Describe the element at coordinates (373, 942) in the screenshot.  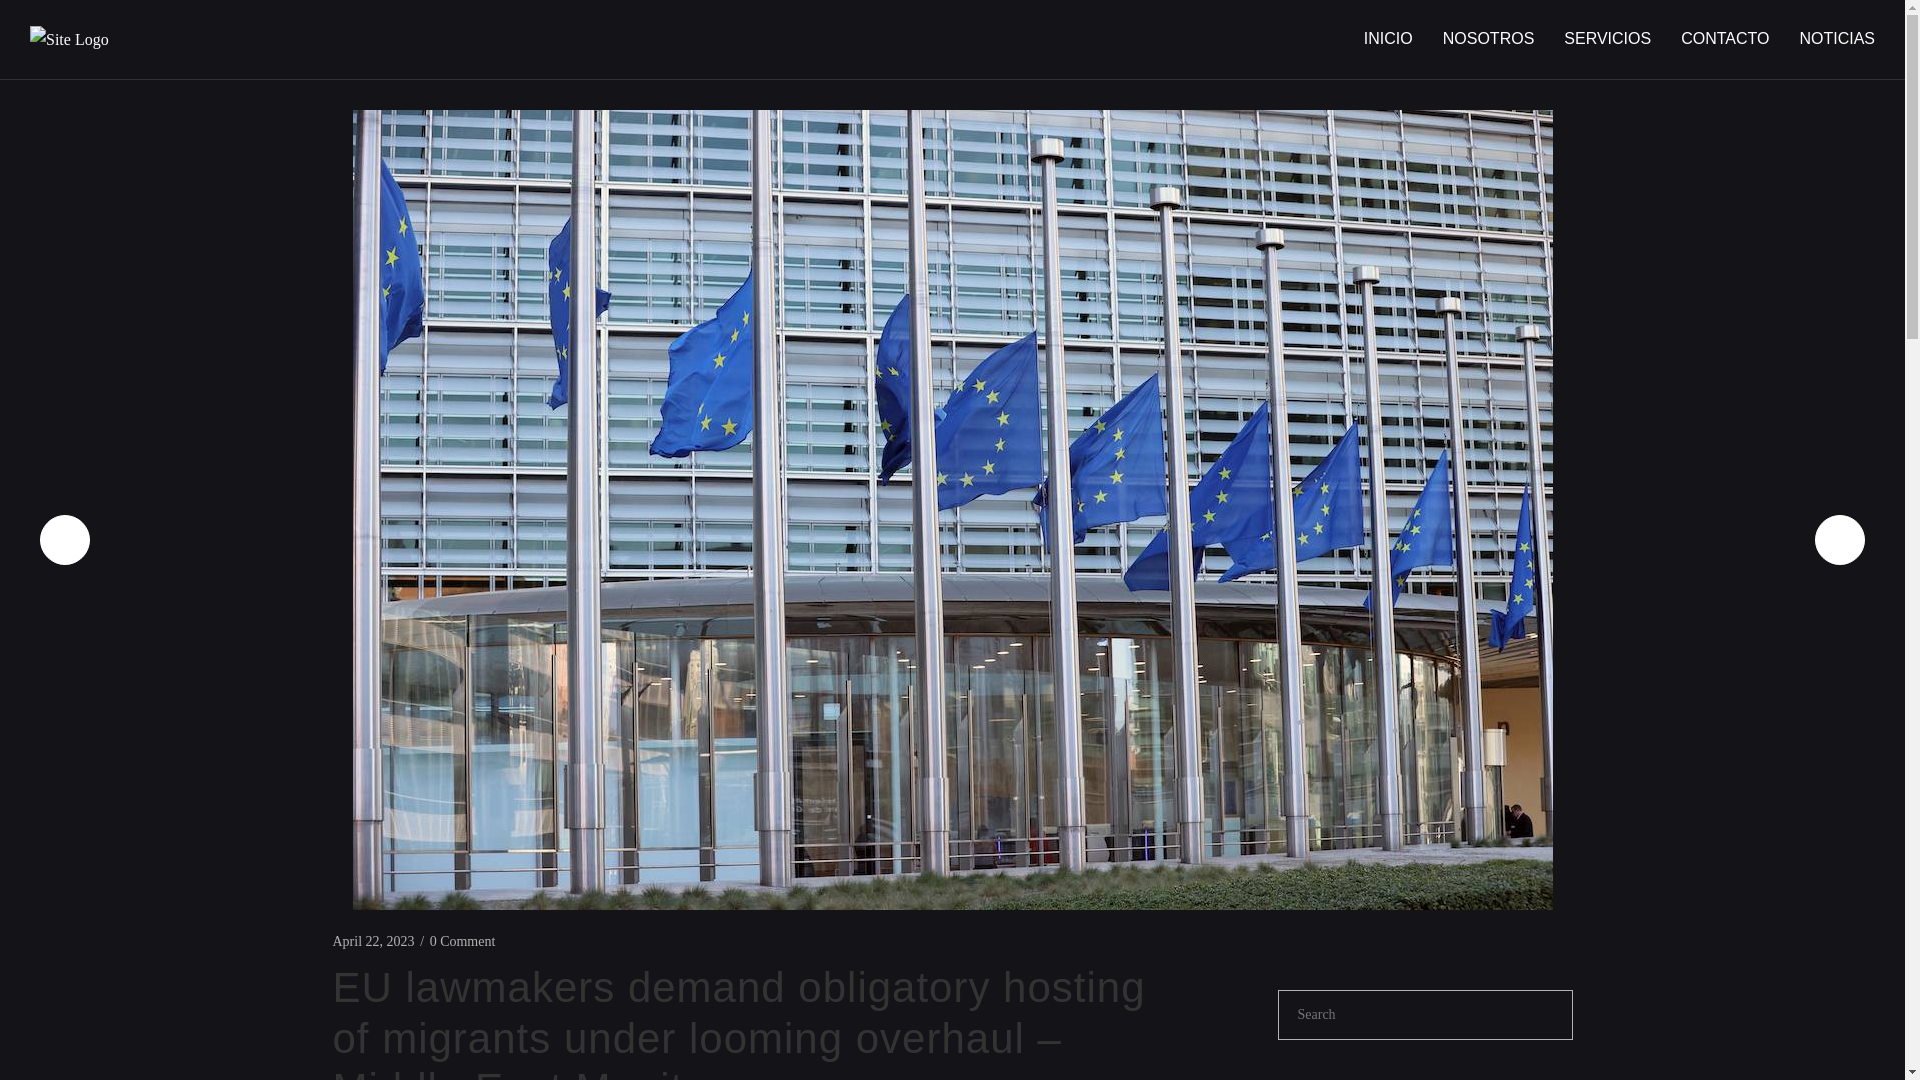
I see `April 22, 2023` at that location.